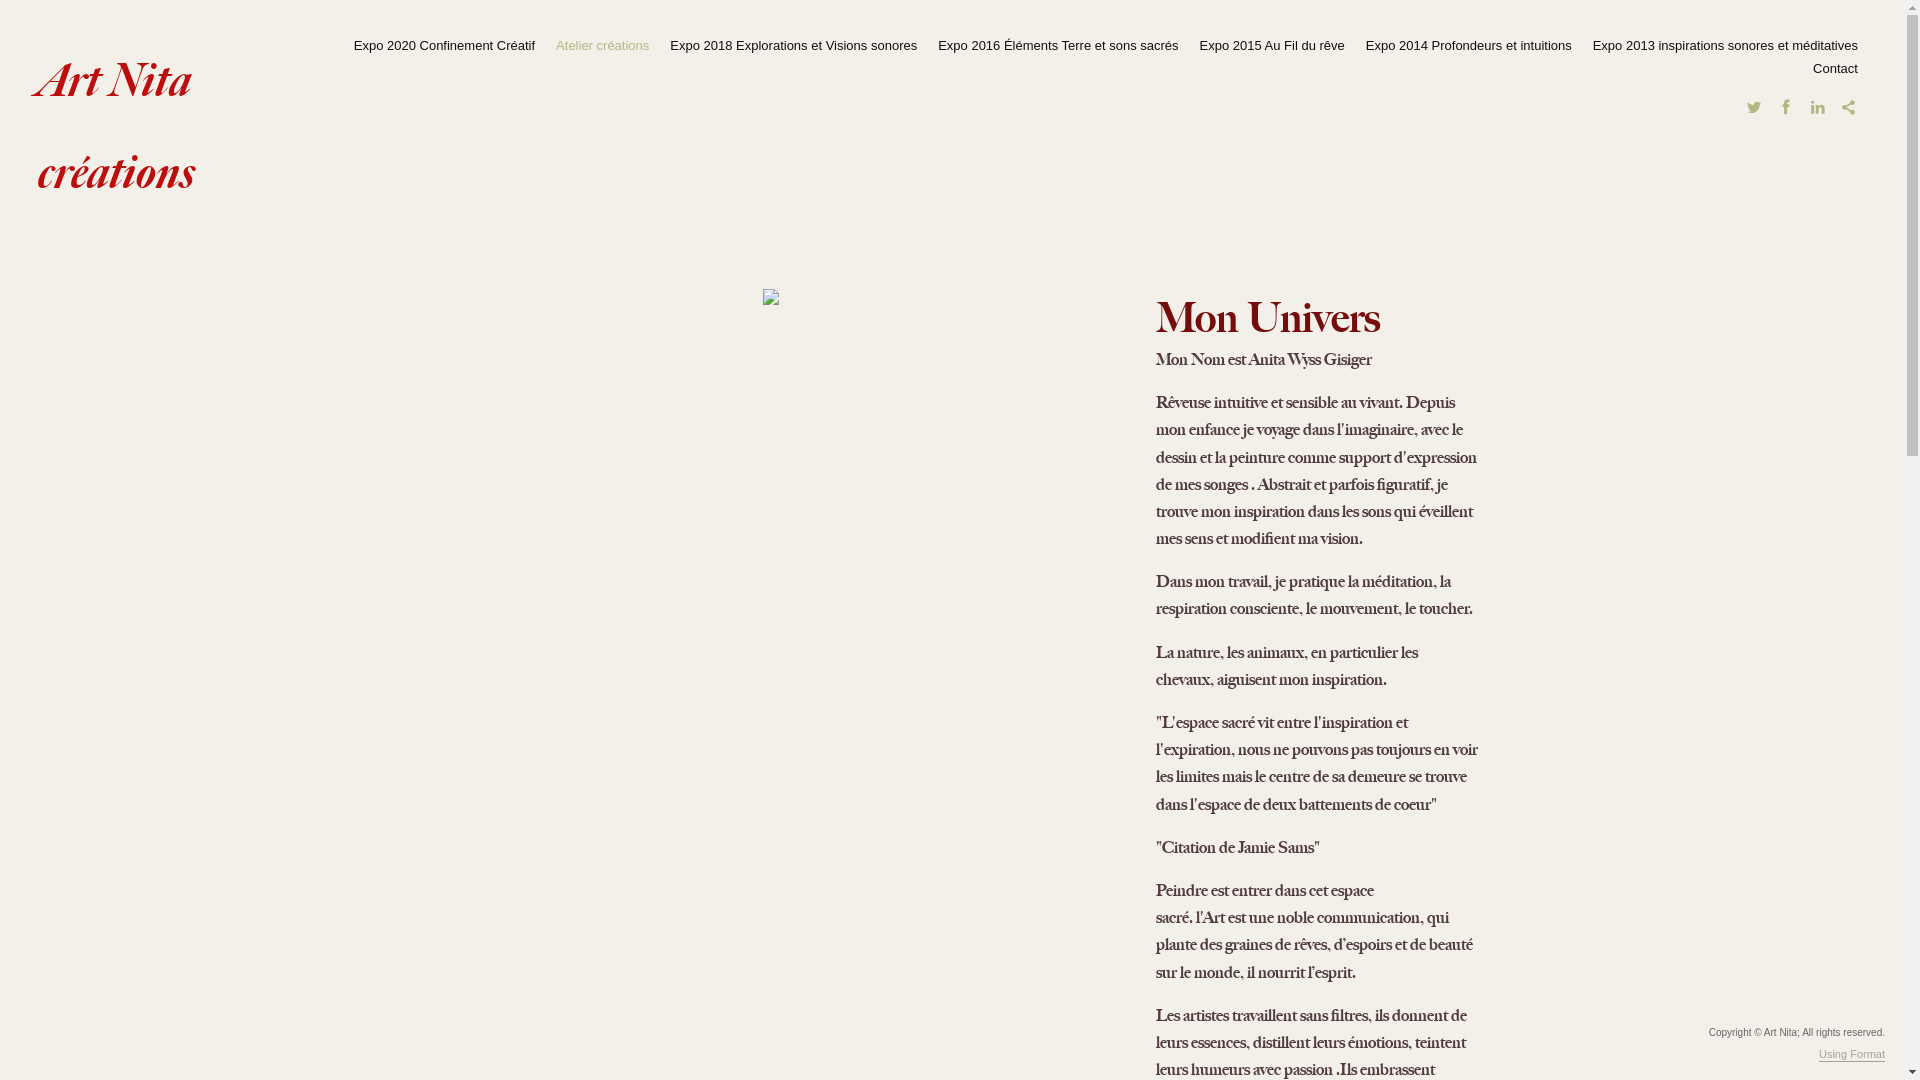 This screenshot has height=1080, width=1920. What do you see at coordinates (1852, 1055) in the screenshot?
I see `Using Format` at bounding box center [1852, 1055].